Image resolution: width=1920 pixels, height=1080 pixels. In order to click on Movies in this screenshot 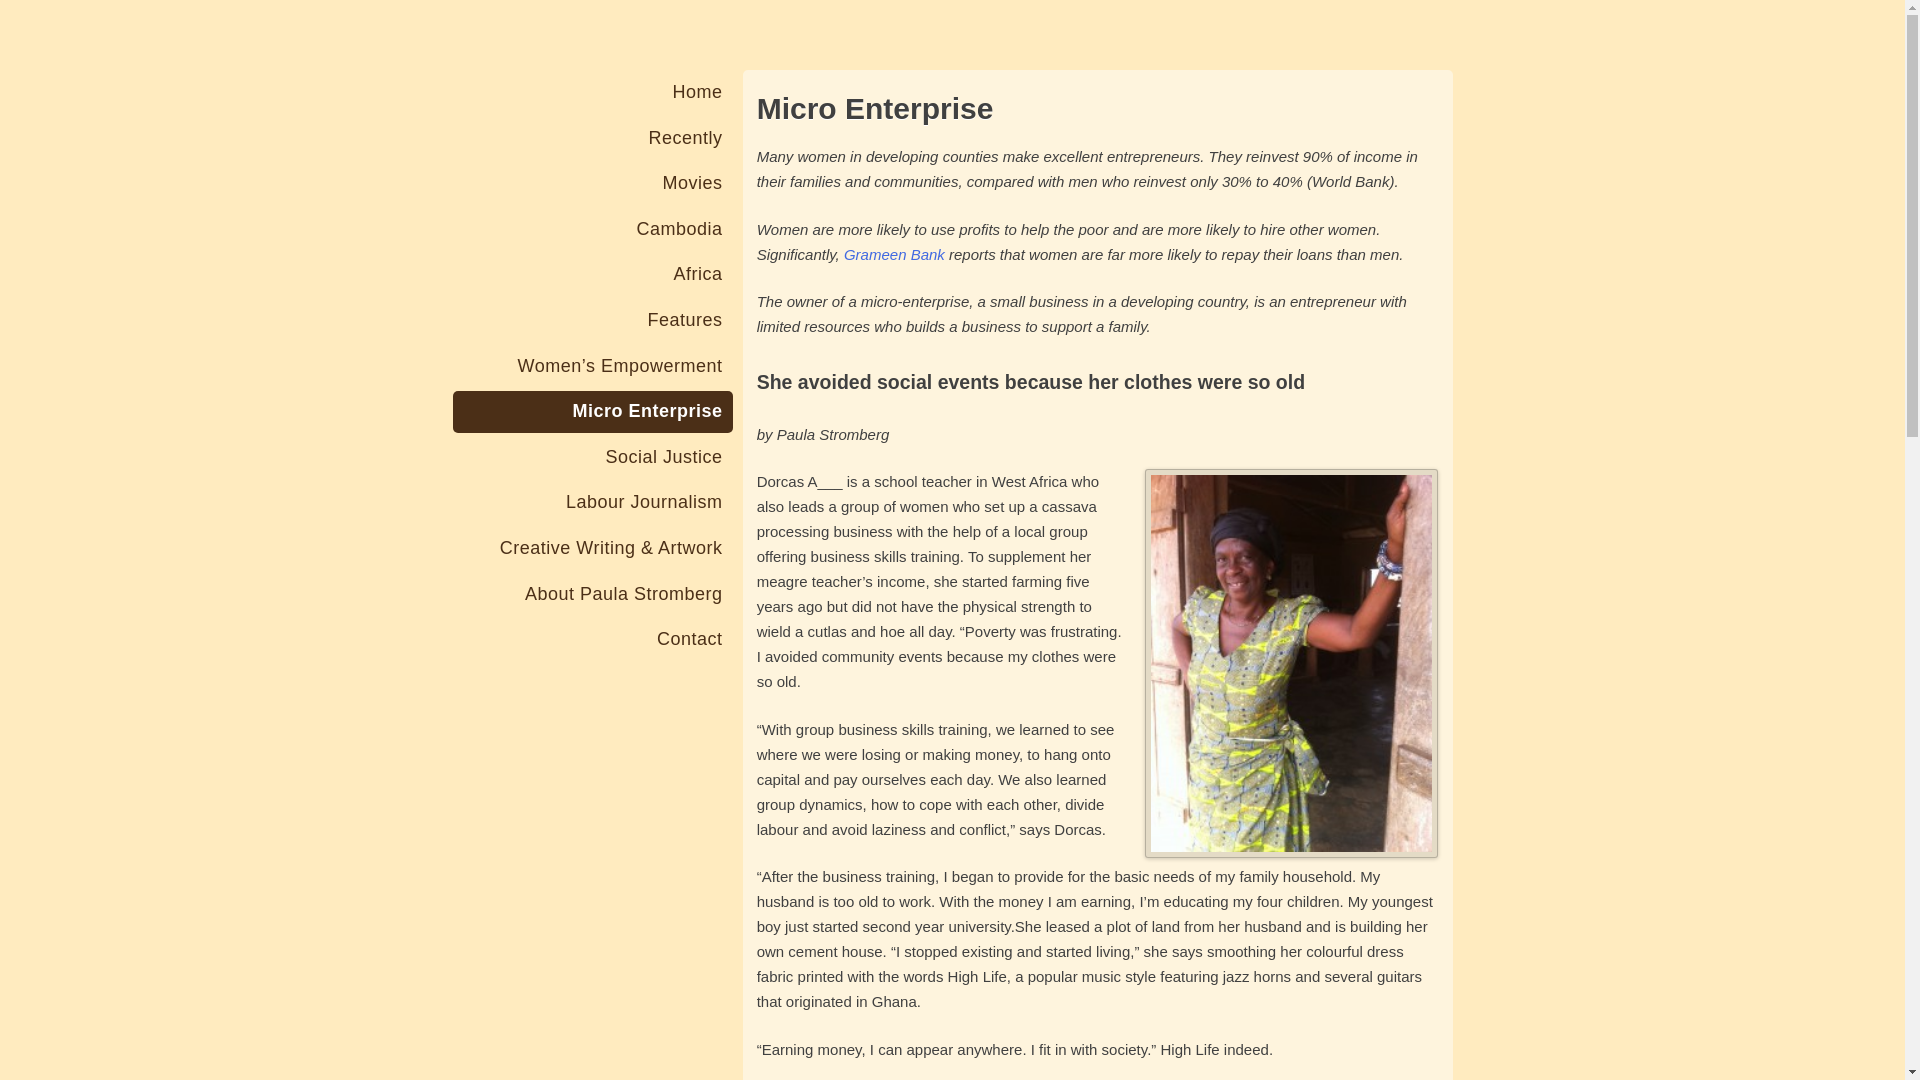, I will do `click(591, 184)`.